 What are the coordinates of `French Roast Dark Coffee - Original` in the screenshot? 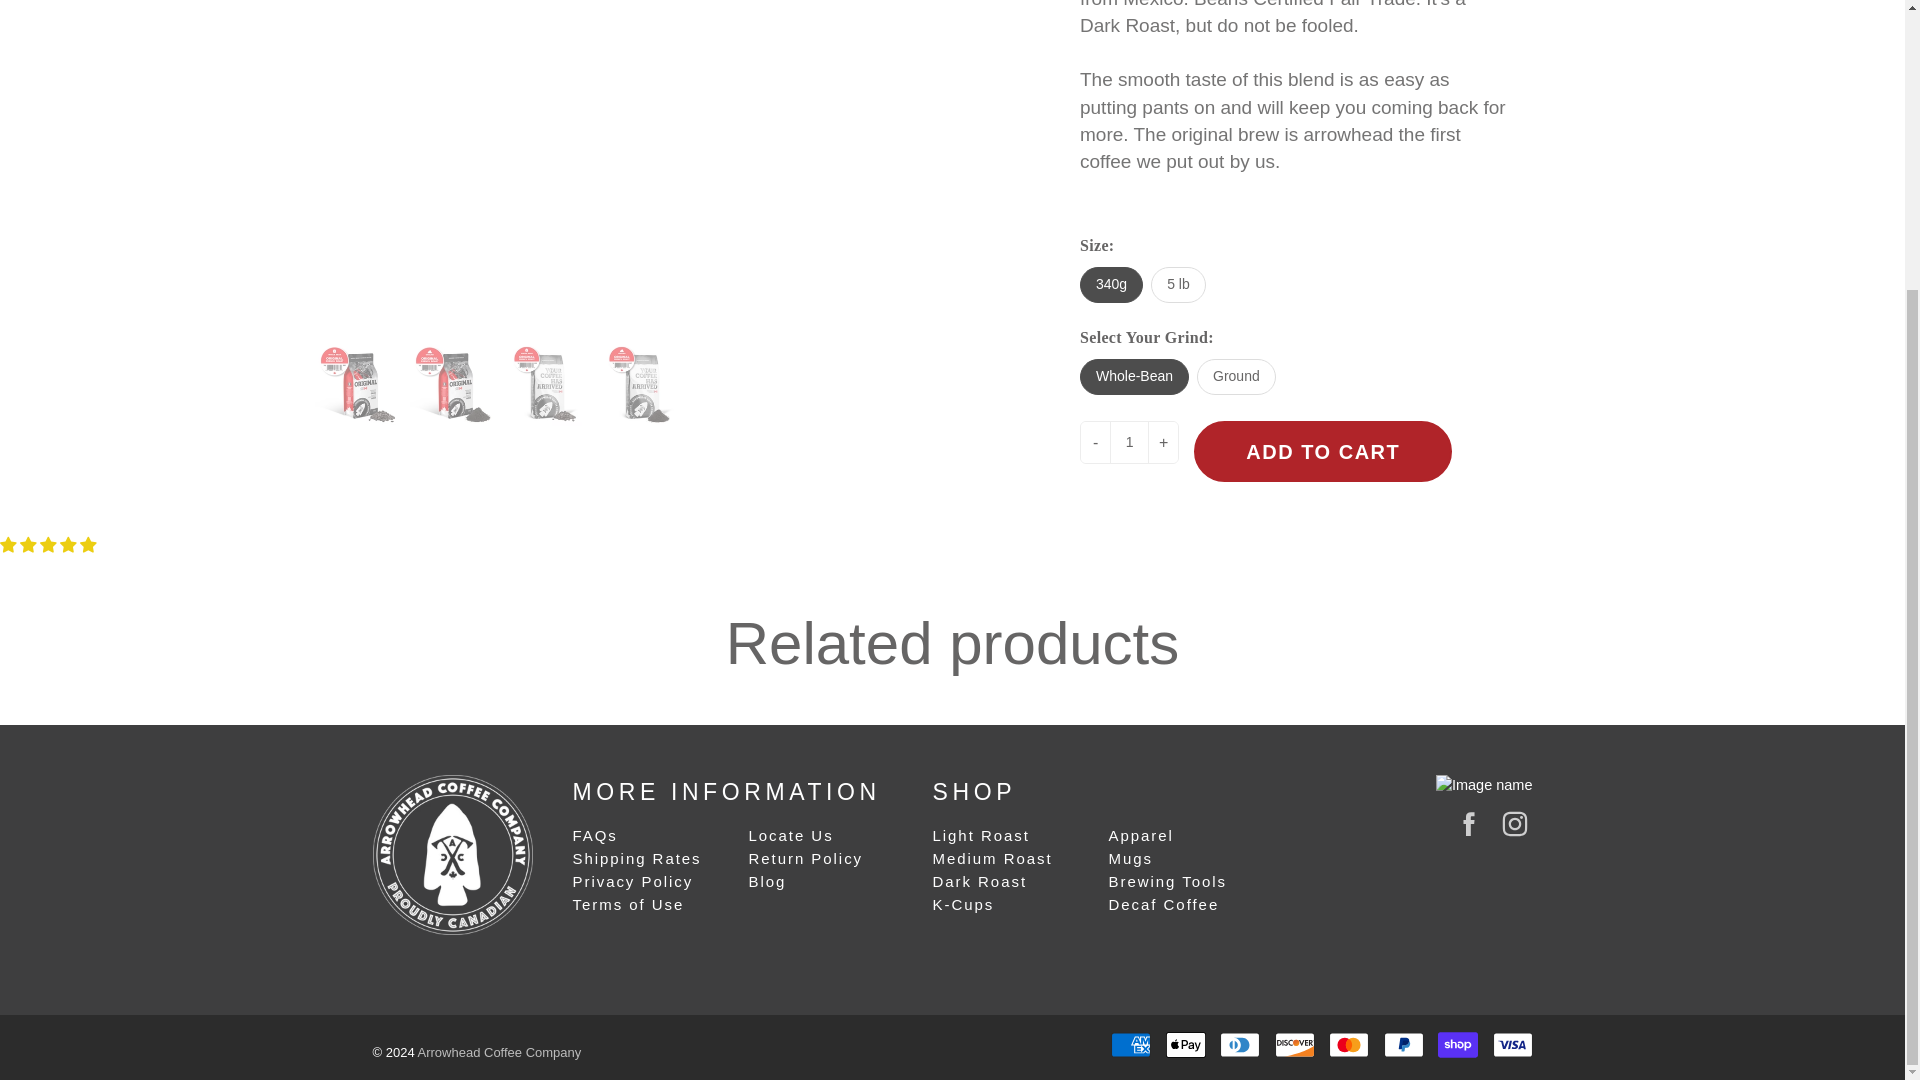 It's located at (356, 383).